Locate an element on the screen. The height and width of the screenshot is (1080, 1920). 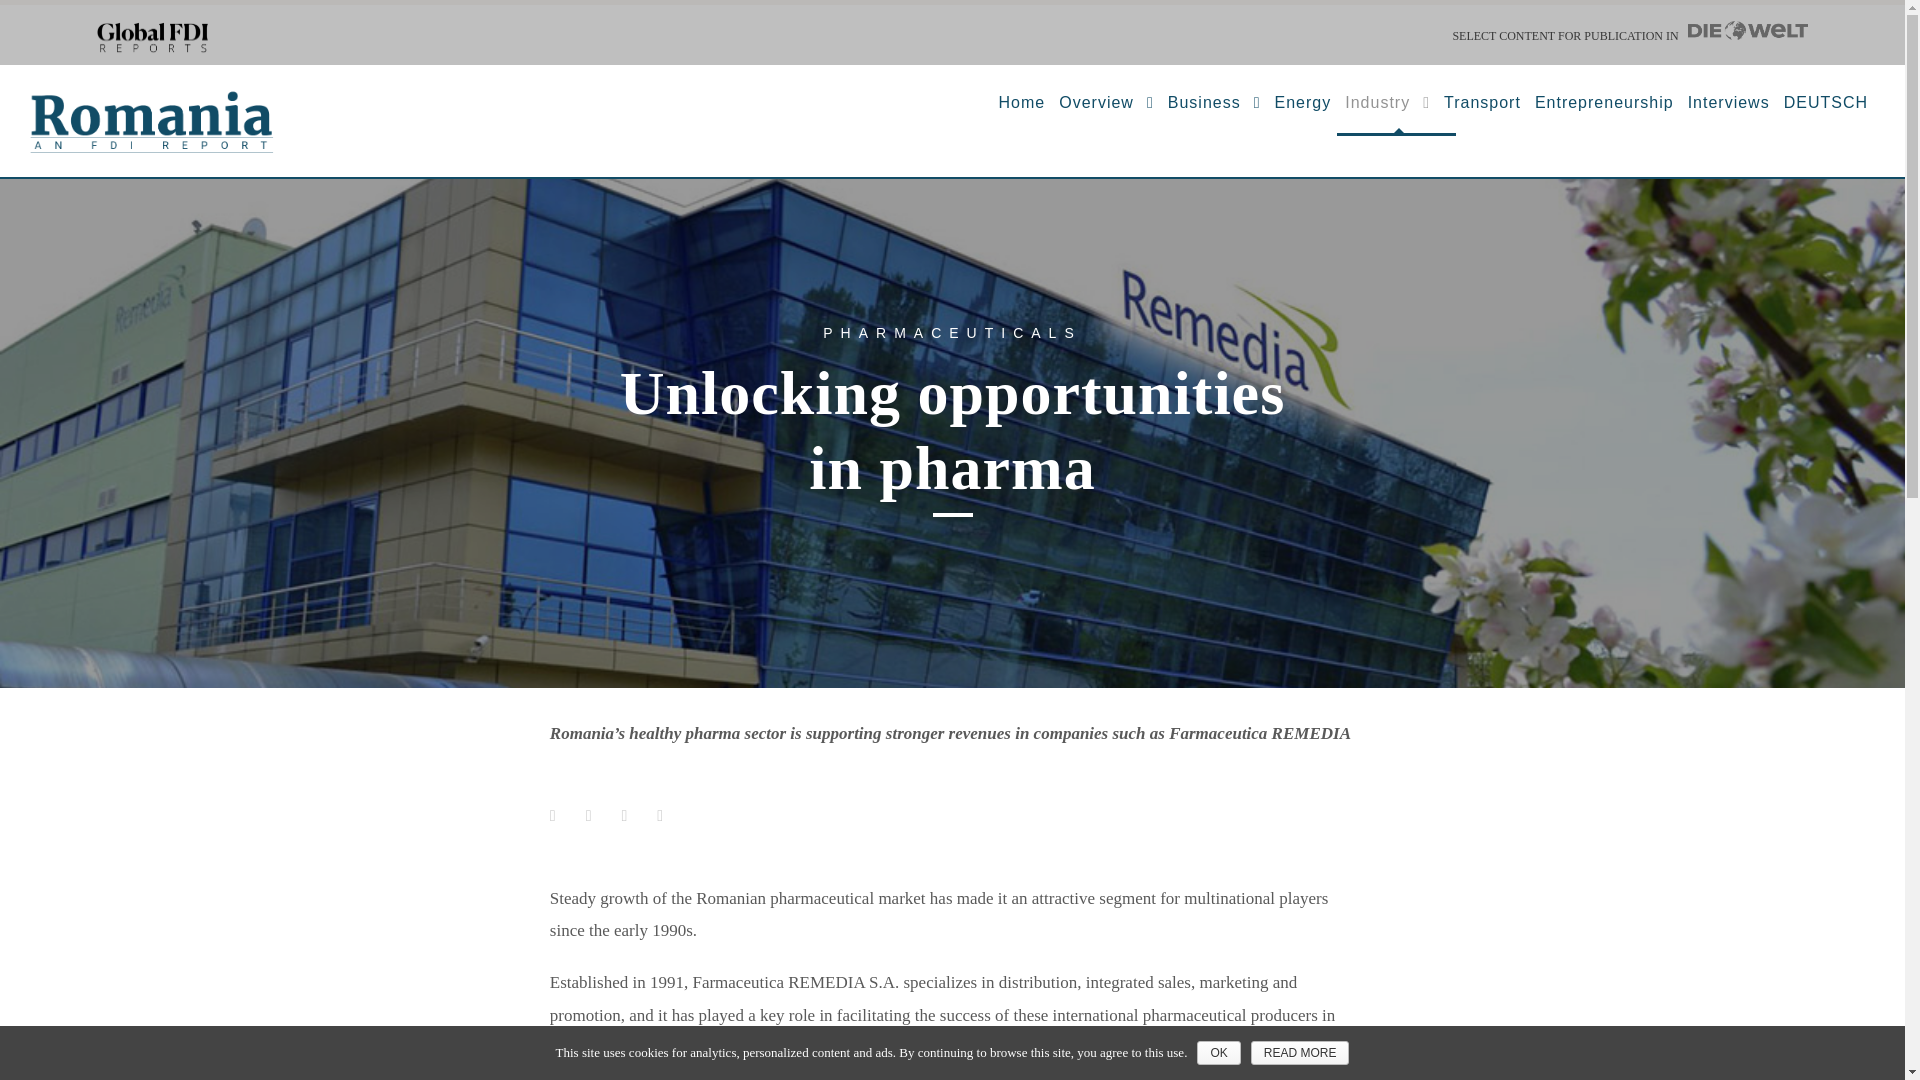
Energy is located at coordinates (1303, 112).